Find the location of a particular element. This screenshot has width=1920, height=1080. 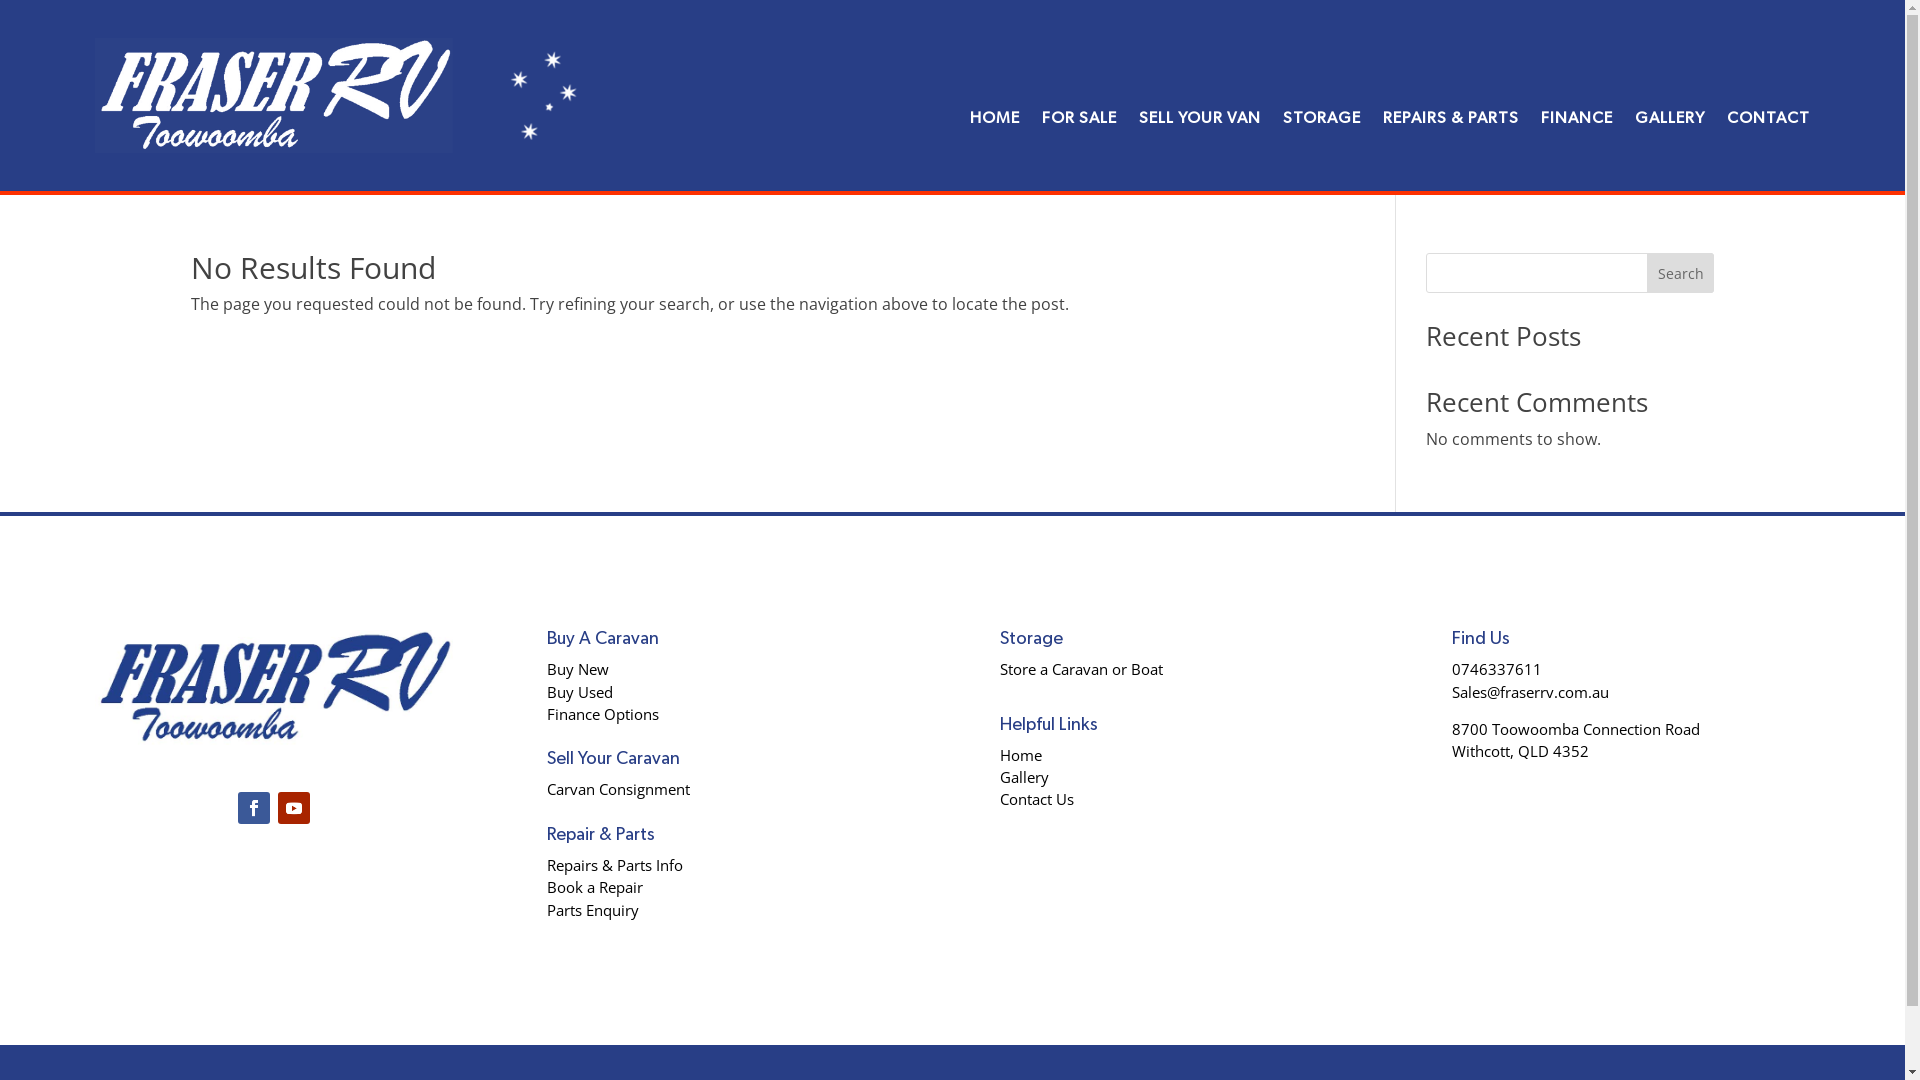

0746337611 is located at coordinates (1497, 669).